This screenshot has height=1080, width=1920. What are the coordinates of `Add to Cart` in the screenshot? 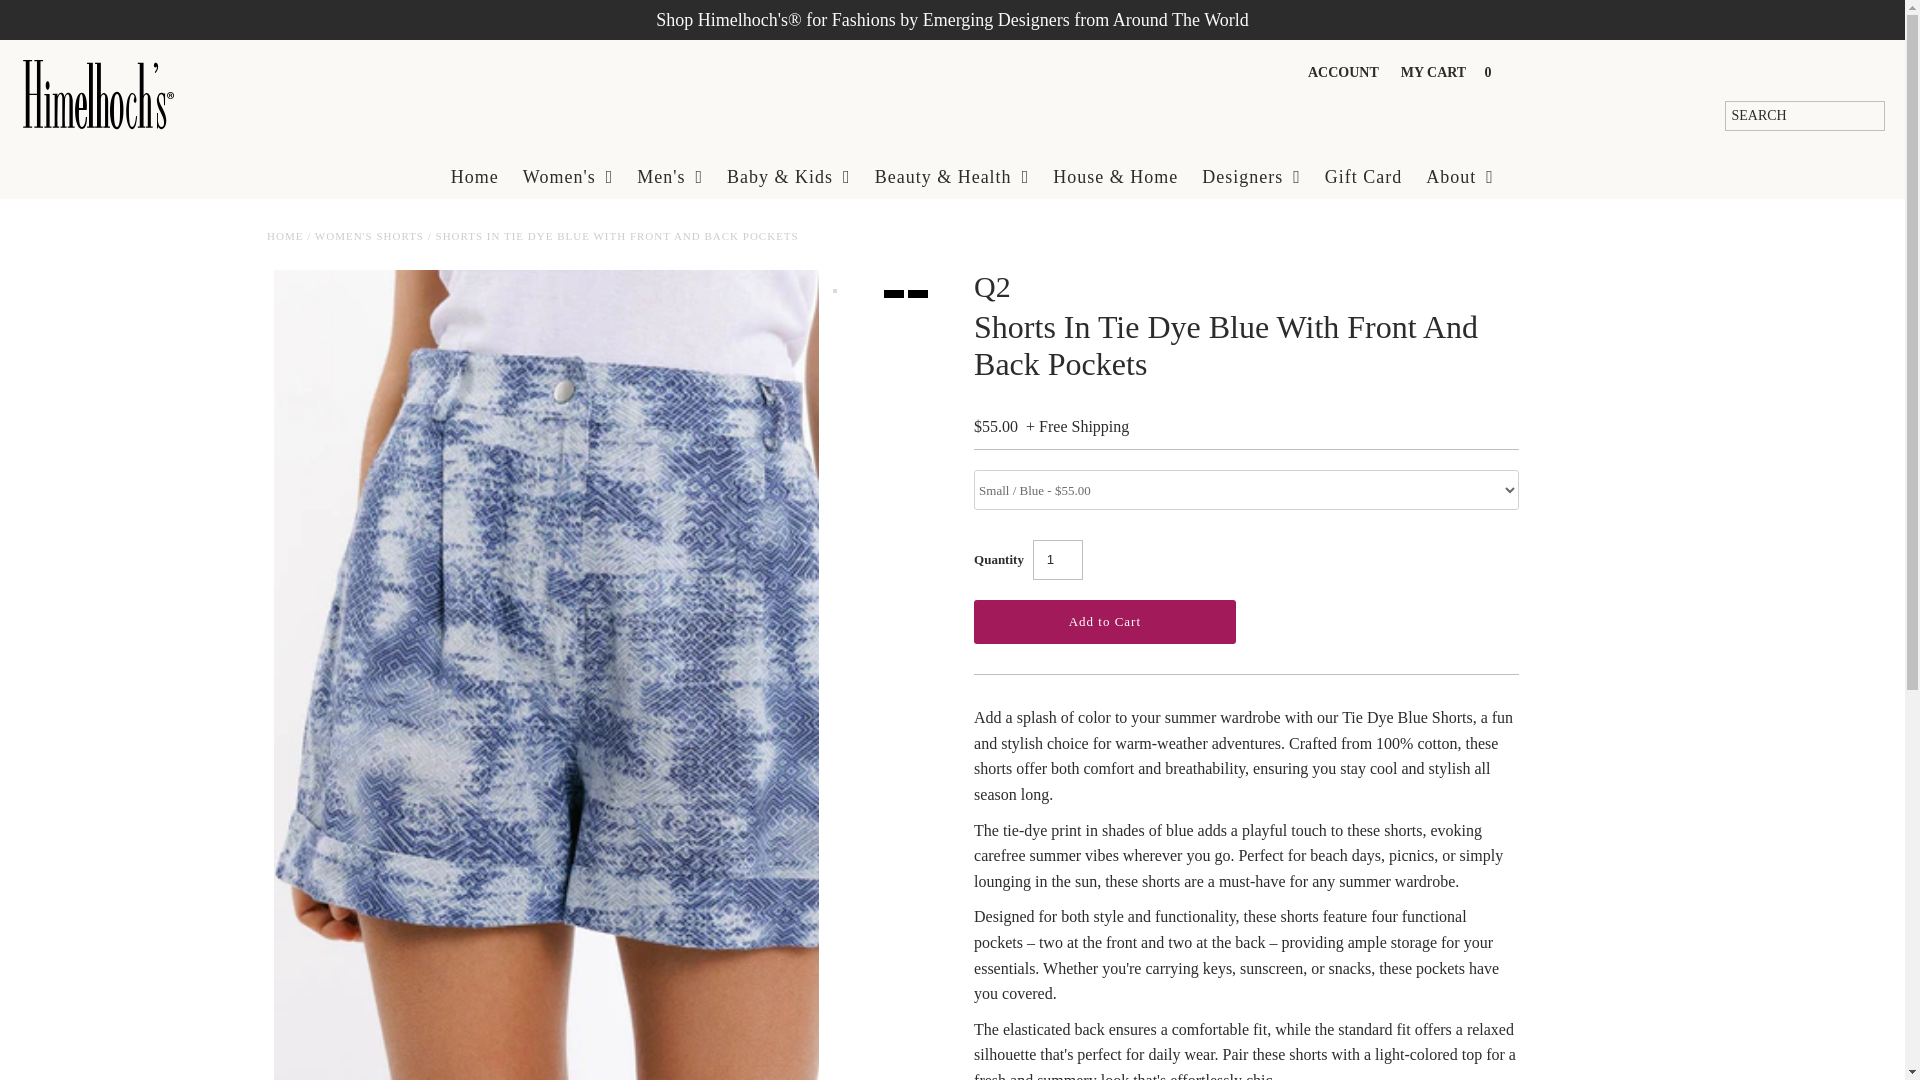 It's located at (1104, 622).